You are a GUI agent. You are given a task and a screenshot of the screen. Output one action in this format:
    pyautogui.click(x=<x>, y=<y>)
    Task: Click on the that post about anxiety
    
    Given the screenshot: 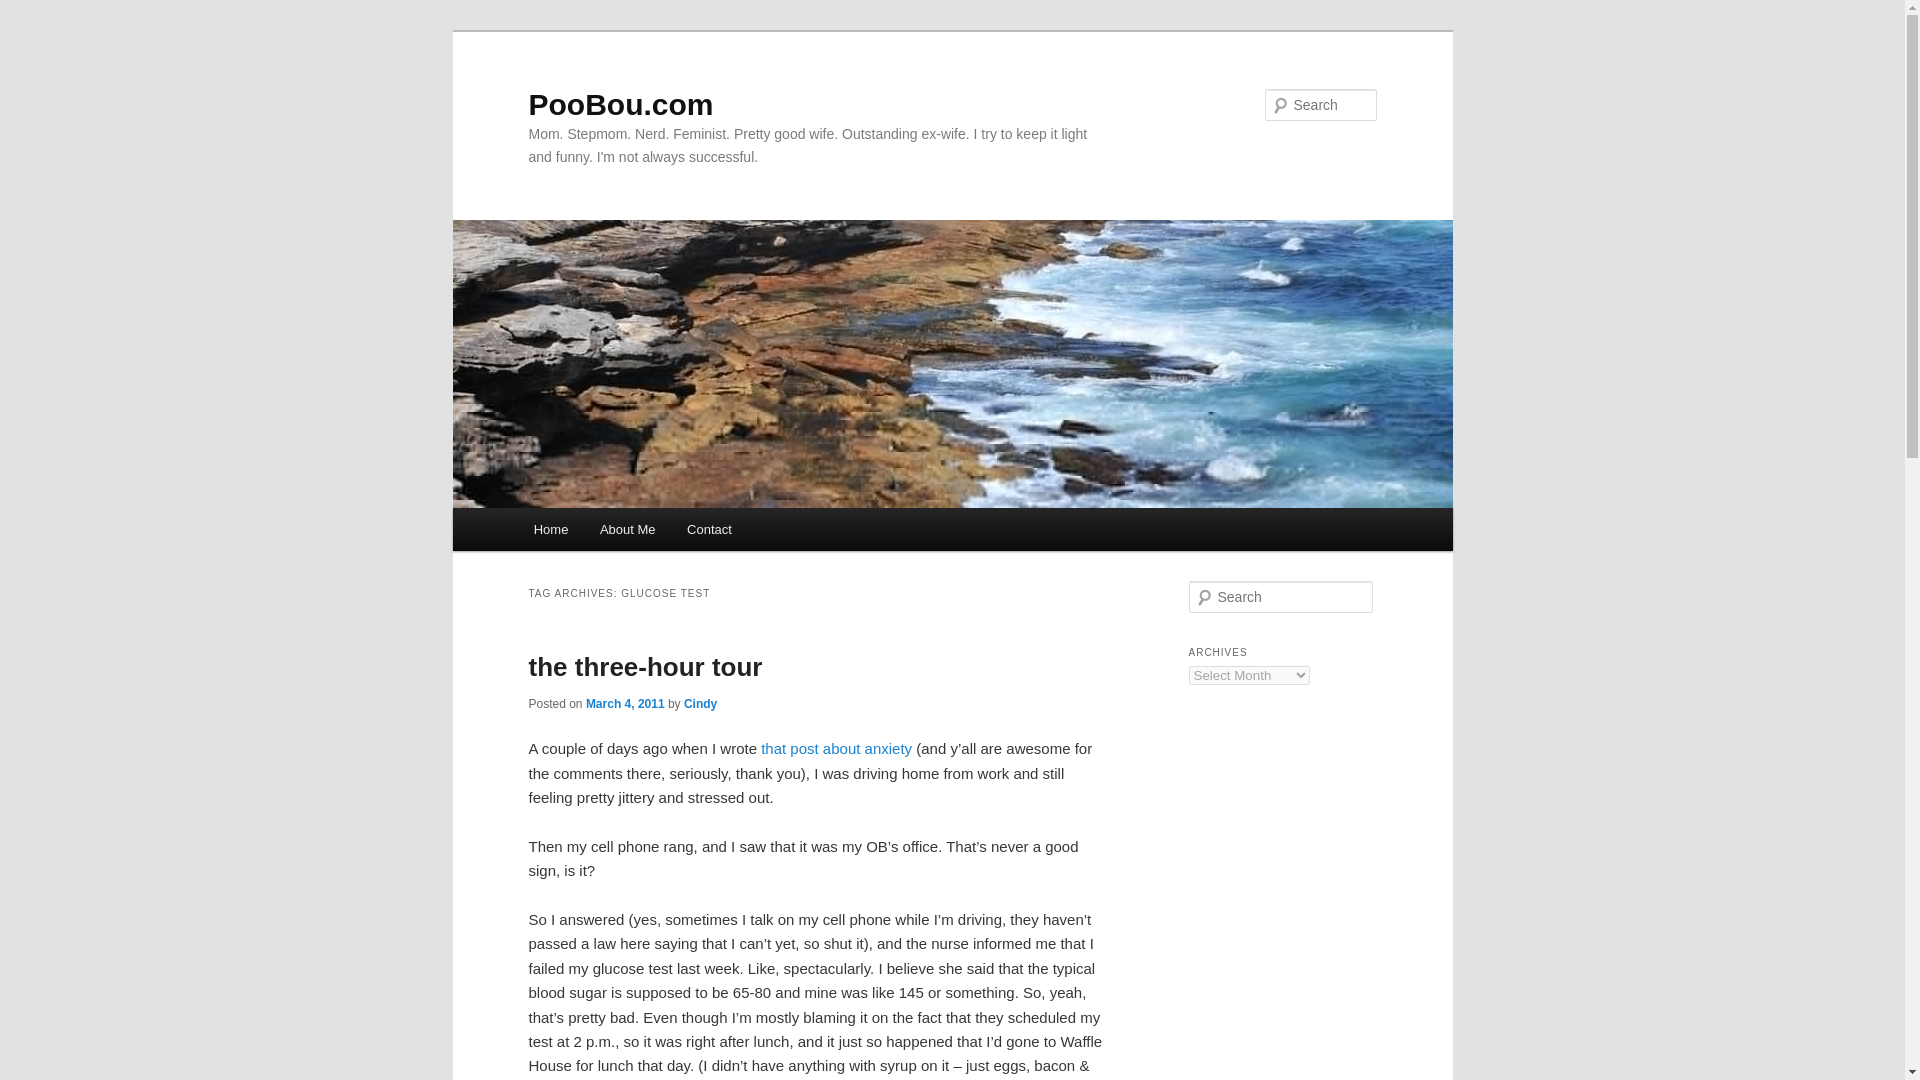 What is the action you would take?
    pyautogui.click(x=836, y=748)
    